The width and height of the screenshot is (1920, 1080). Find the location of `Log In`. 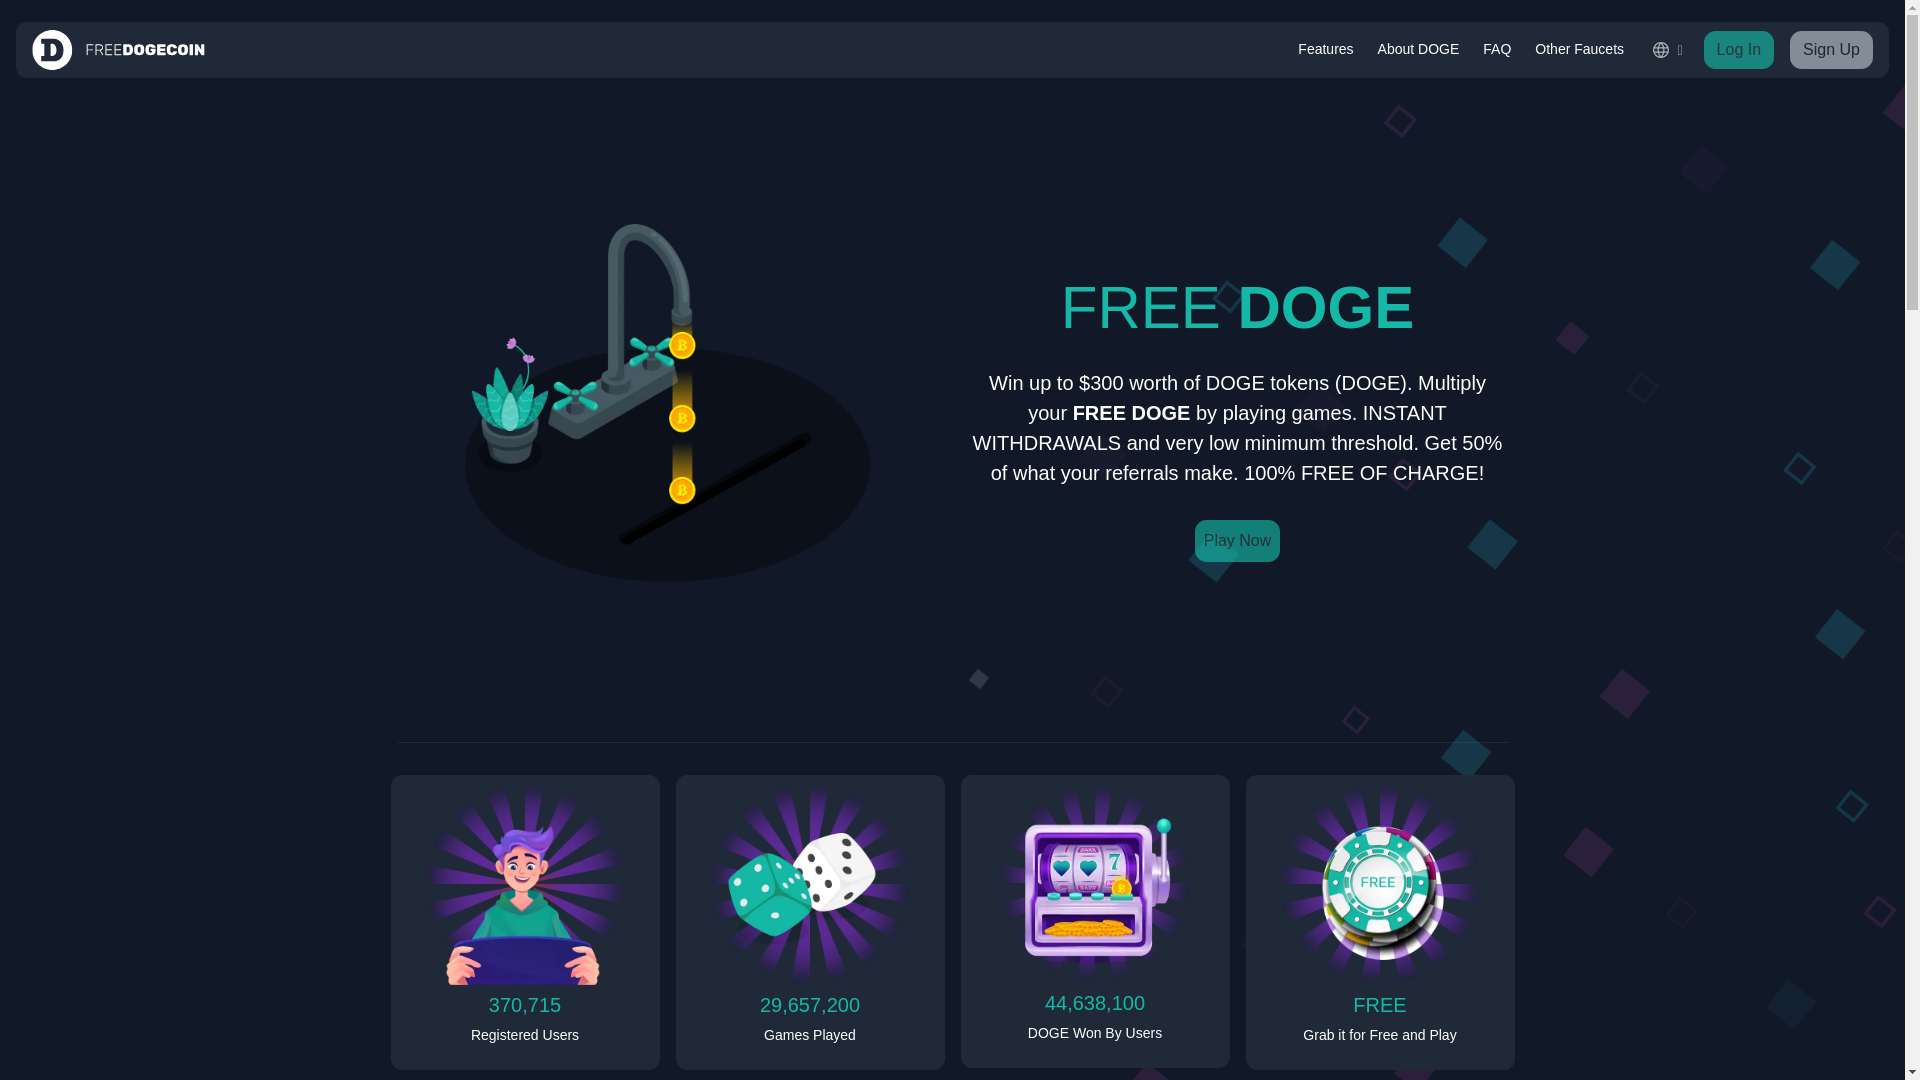

Log In is located at coordinates (1739, 50).